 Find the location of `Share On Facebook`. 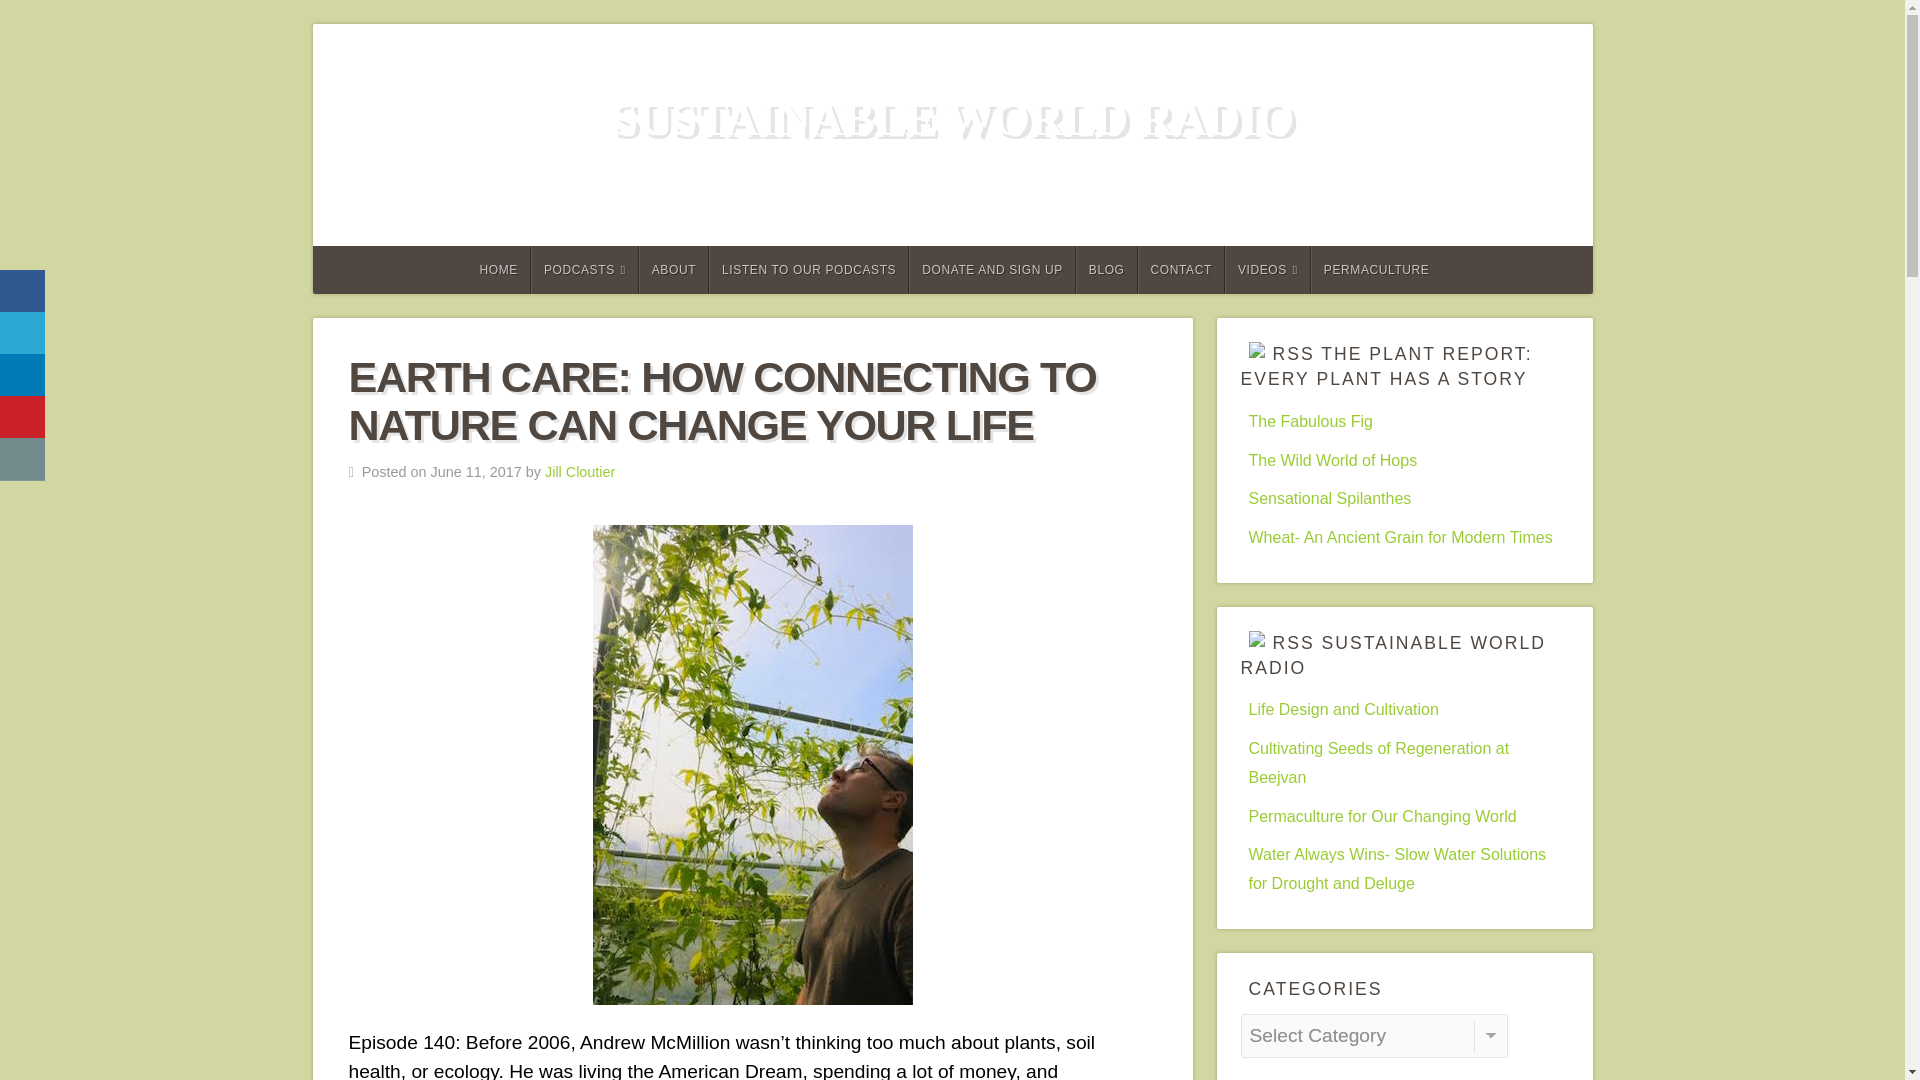

Share On Facebook is located at coordinates (22, 292).